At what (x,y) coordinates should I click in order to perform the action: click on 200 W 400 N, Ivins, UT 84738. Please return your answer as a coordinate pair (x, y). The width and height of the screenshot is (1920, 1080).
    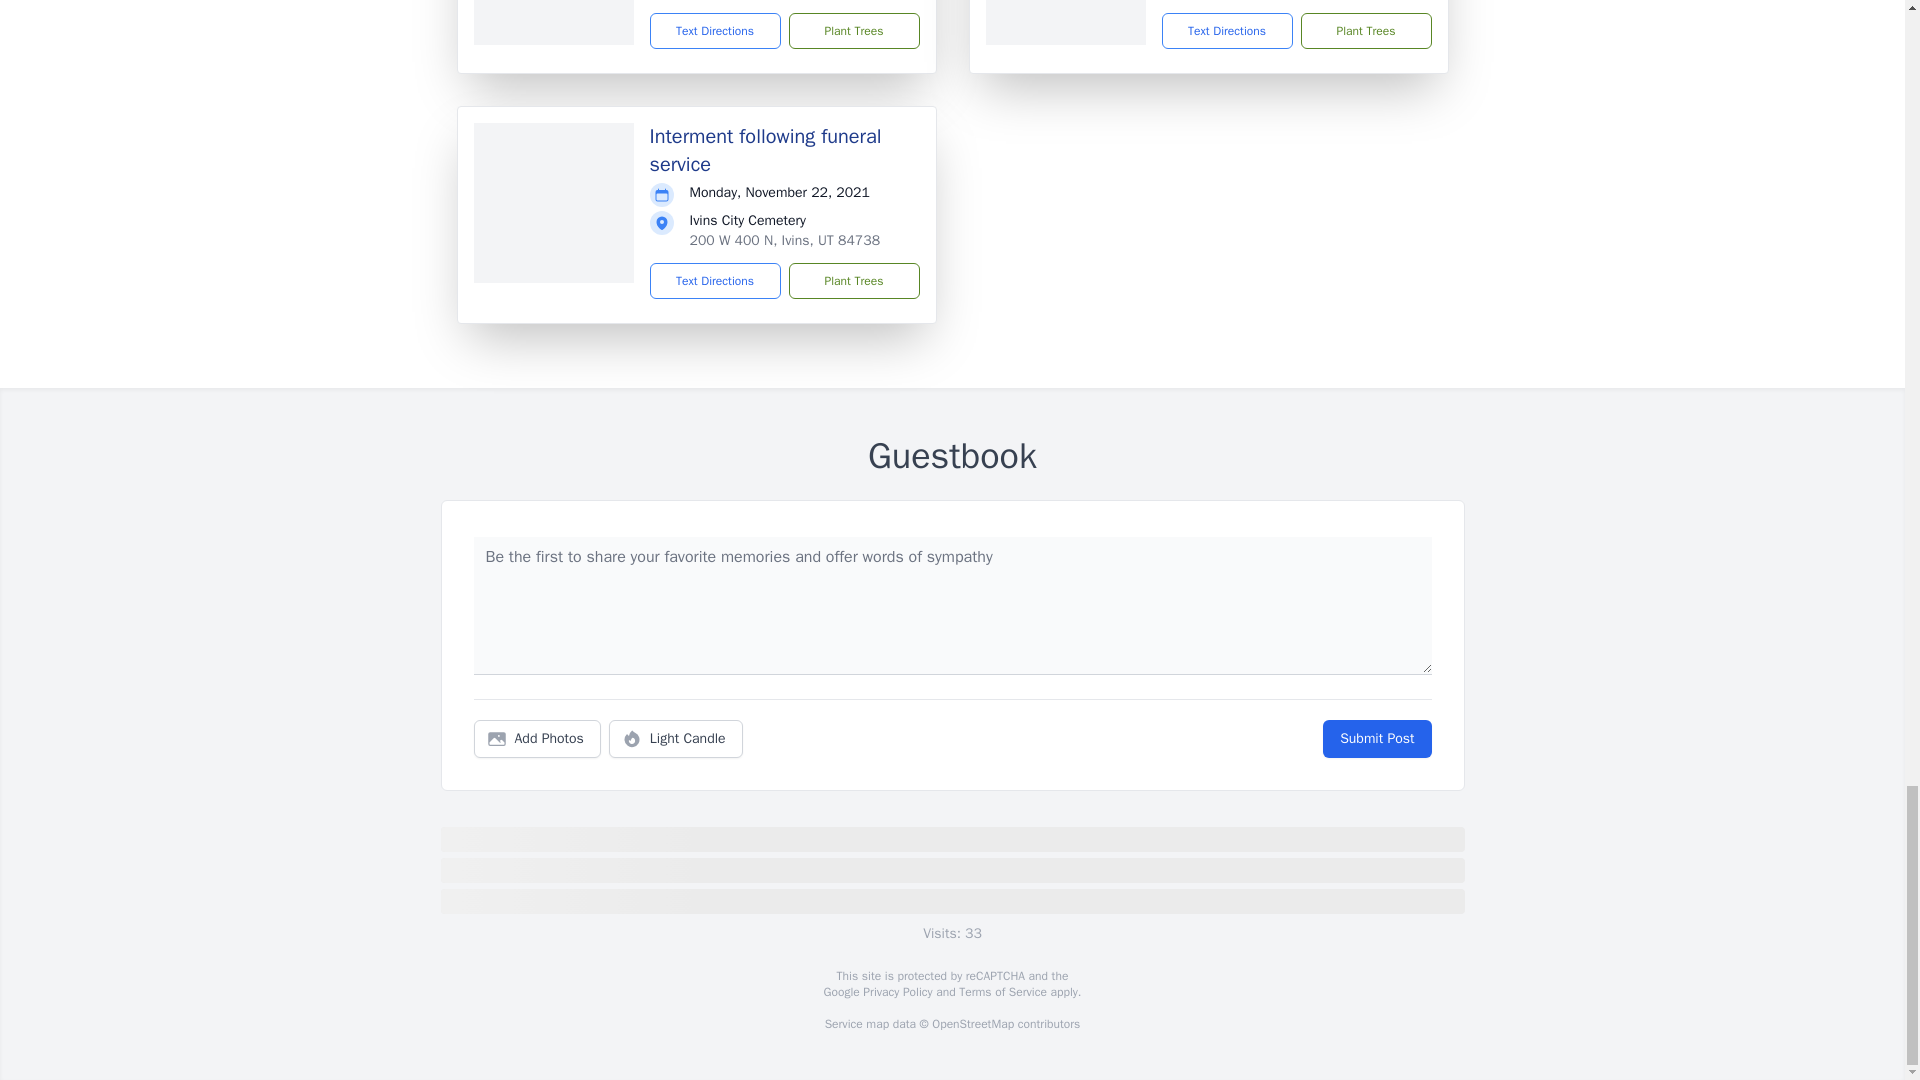
    Looking at the image, I should click on (785, 240).